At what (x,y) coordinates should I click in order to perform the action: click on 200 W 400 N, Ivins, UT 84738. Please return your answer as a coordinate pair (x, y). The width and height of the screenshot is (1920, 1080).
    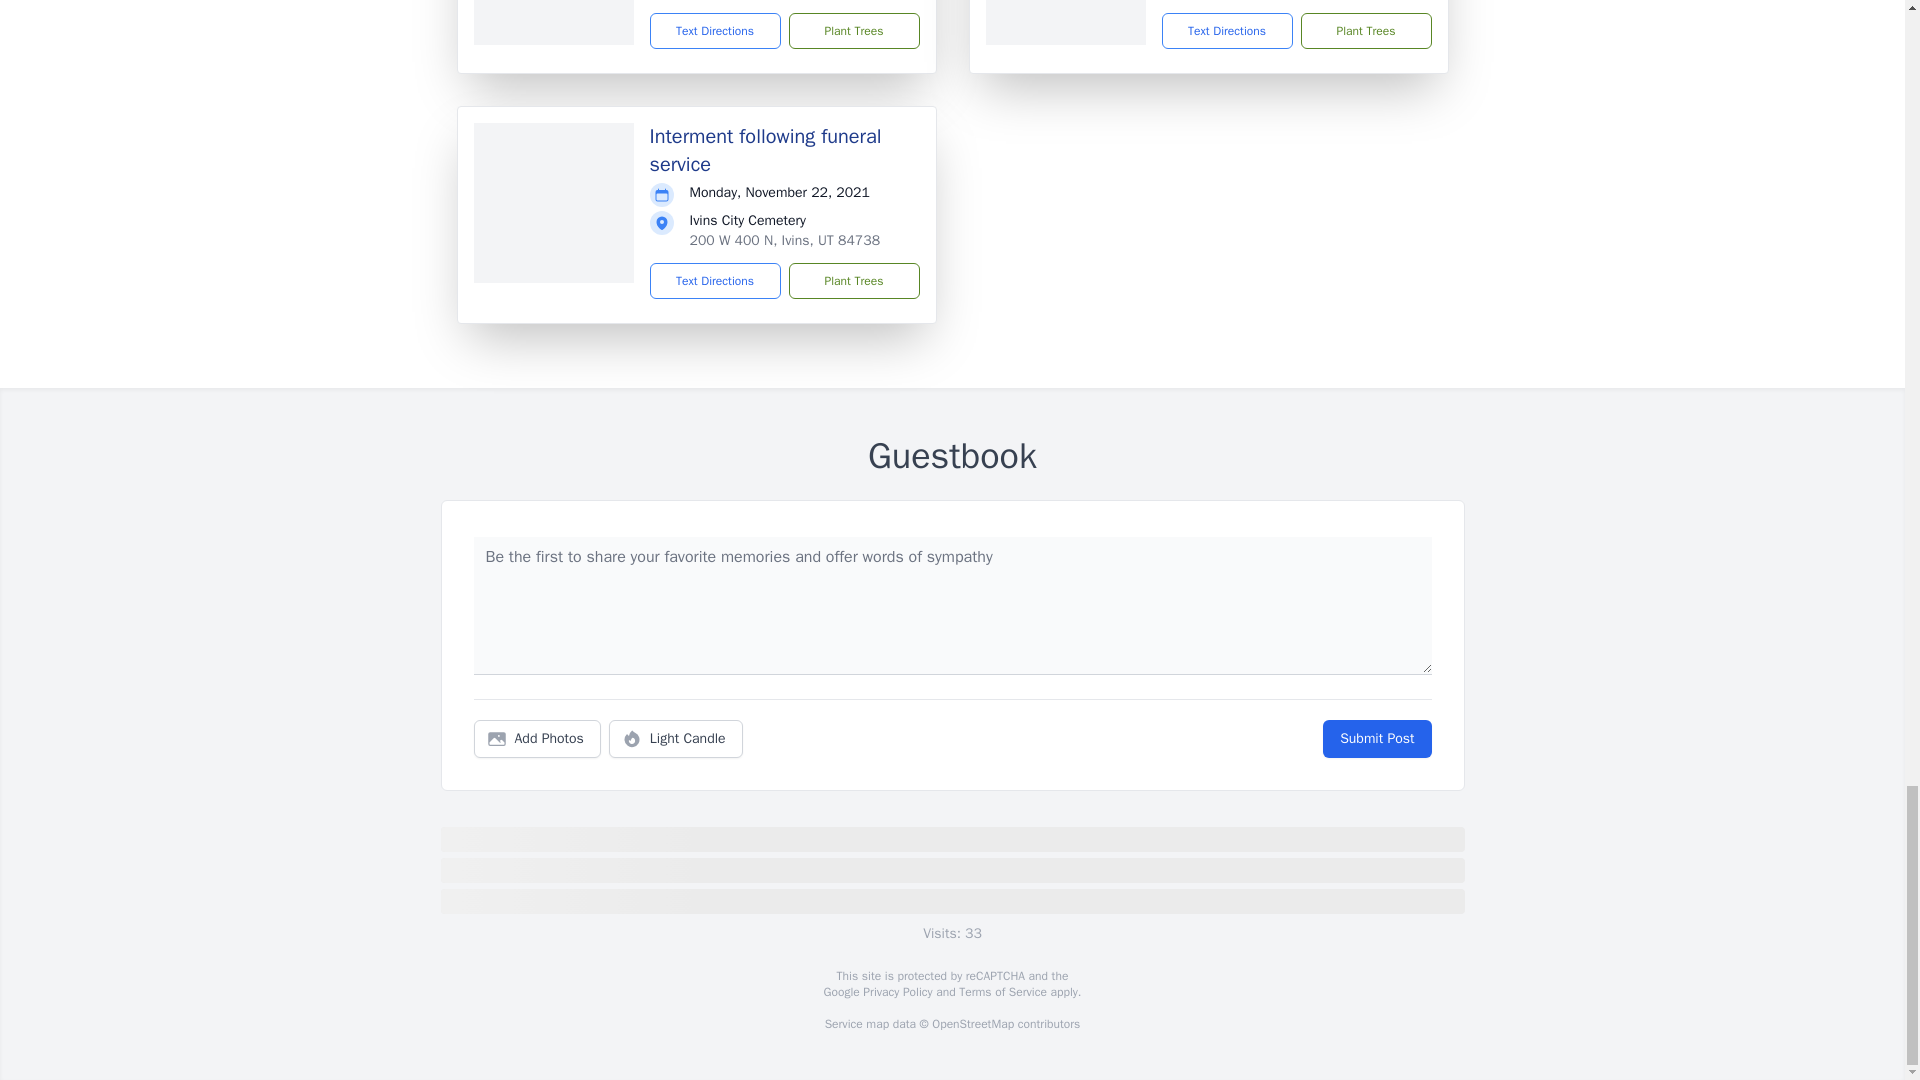
    Looking at the image, I should click on (785, 240).